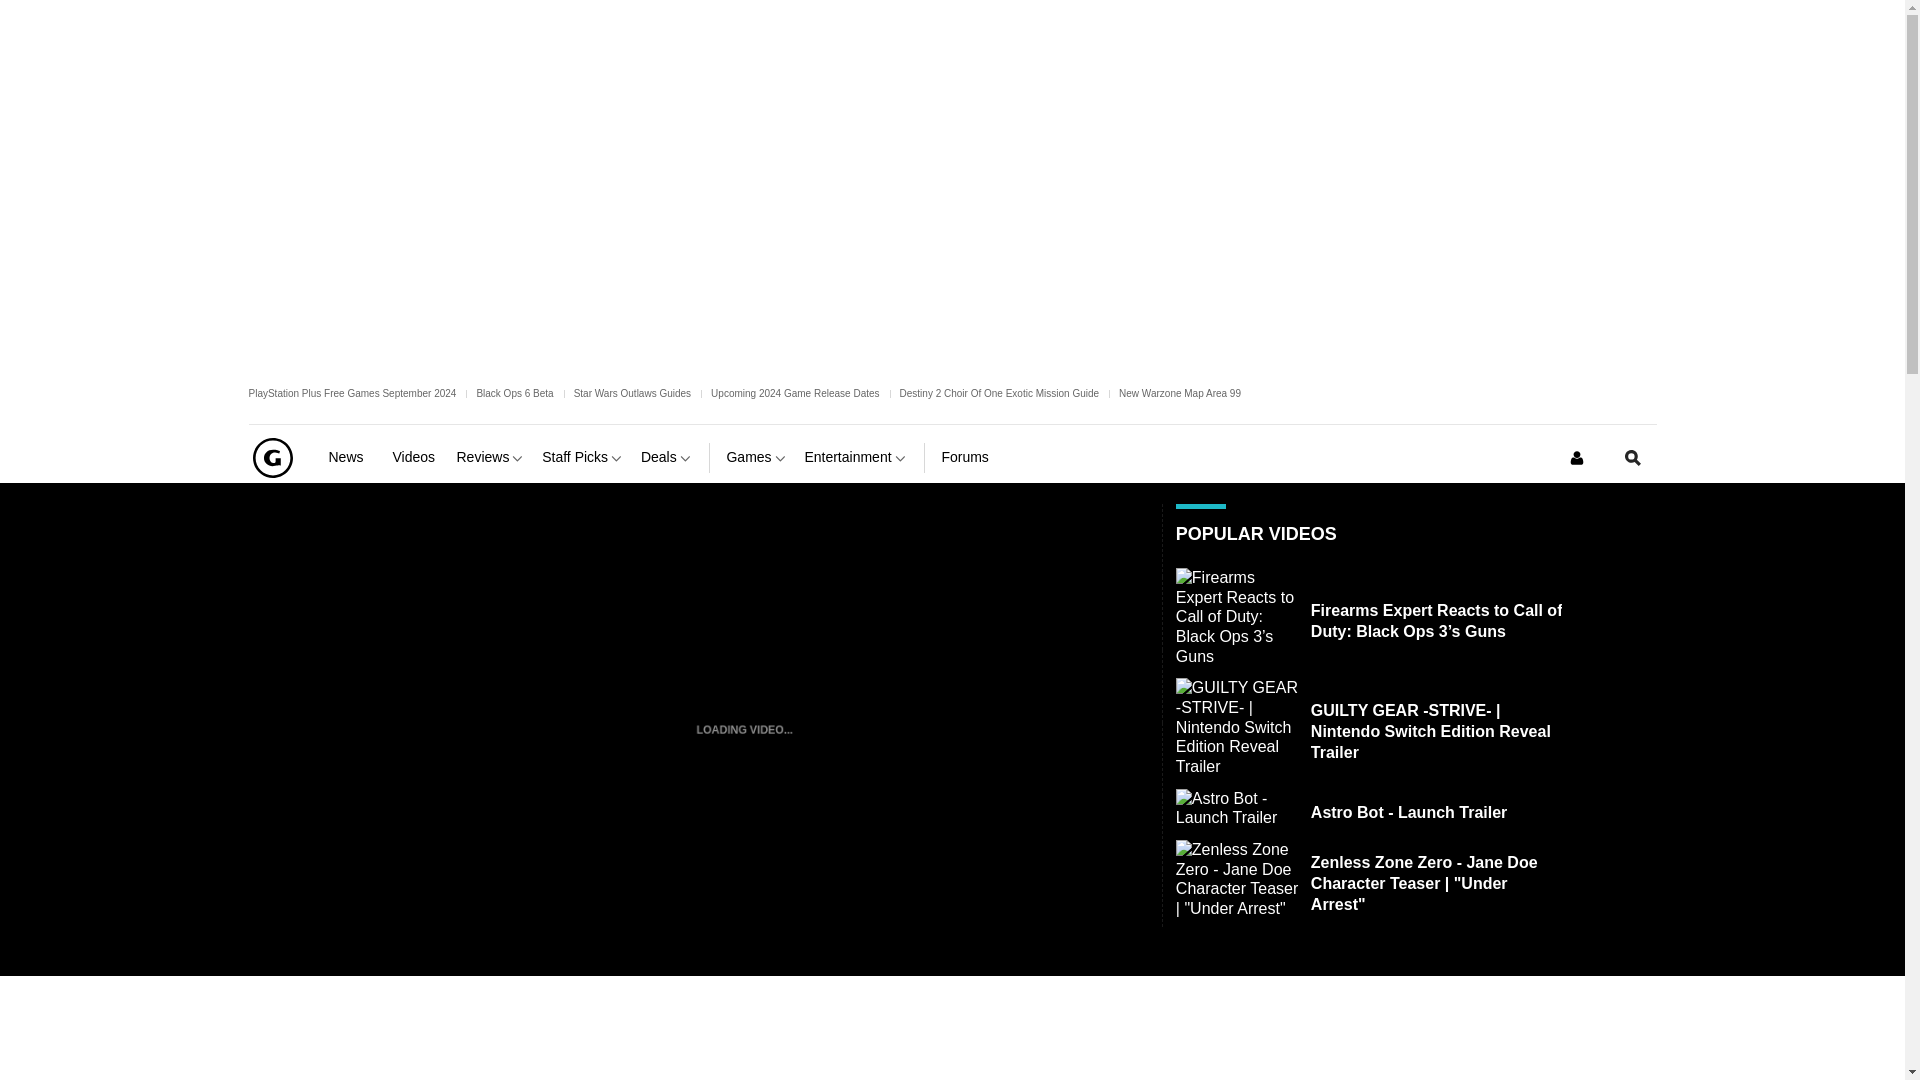  Describe the element at coordinates (352, 392) in the screenshot. I see `PlayStation Plus Free Games September 2024` at that location.